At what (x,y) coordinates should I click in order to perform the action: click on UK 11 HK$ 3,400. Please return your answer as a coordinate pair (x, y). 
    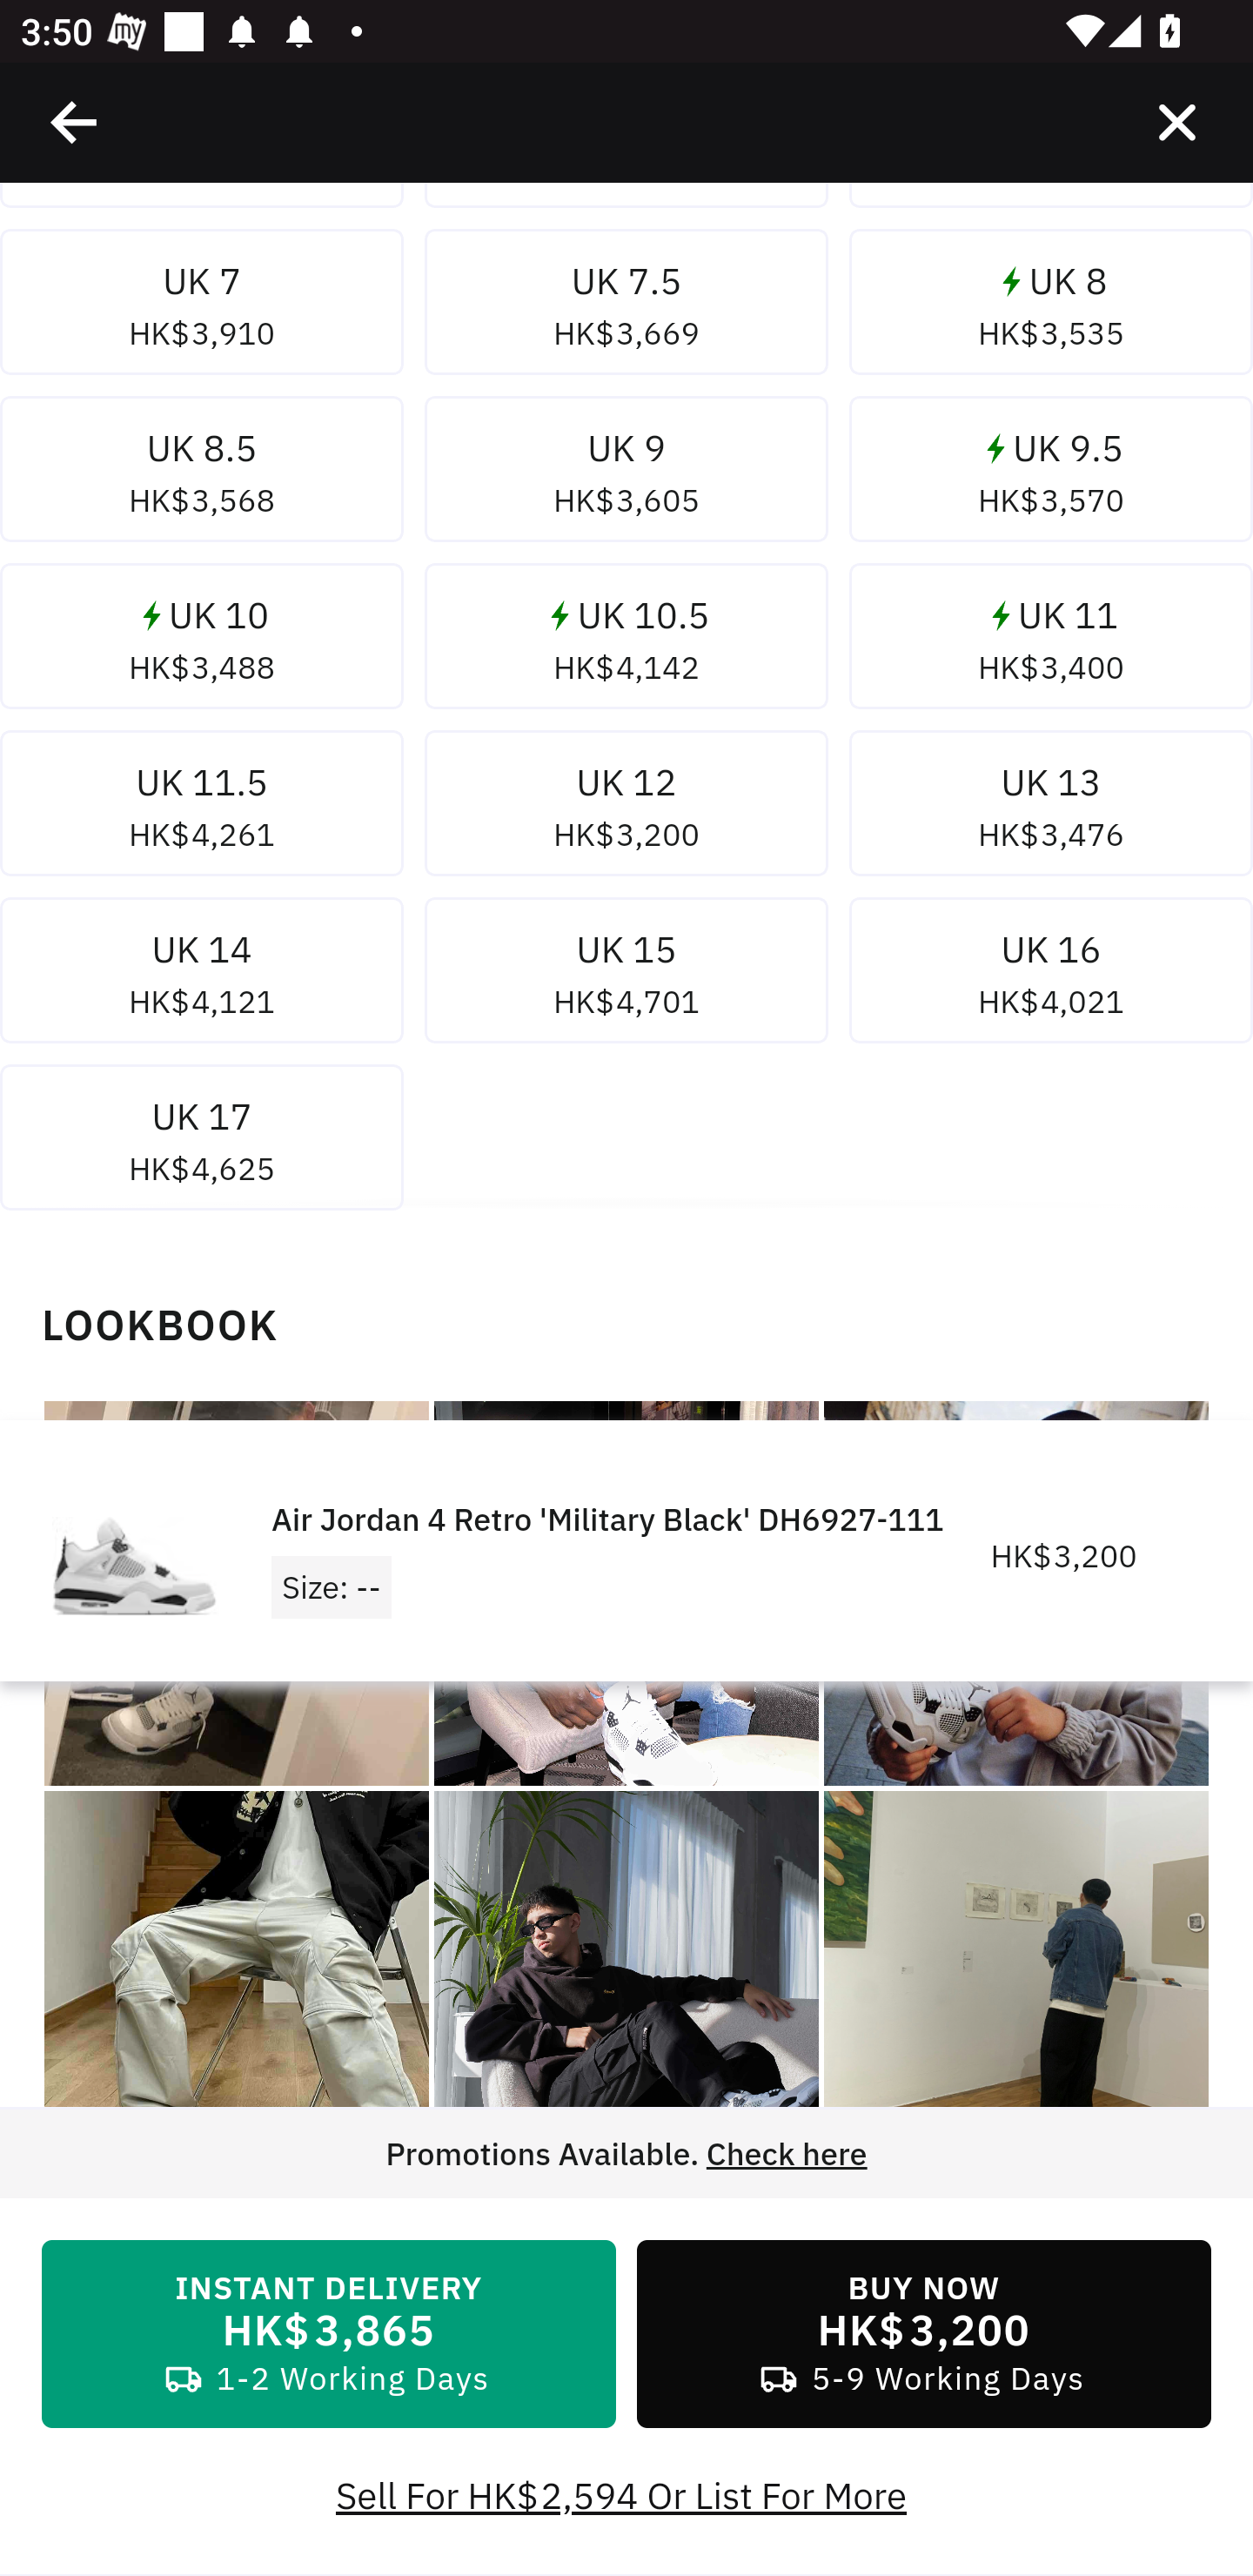
    Looking at the image, I should click on (1050, 642).